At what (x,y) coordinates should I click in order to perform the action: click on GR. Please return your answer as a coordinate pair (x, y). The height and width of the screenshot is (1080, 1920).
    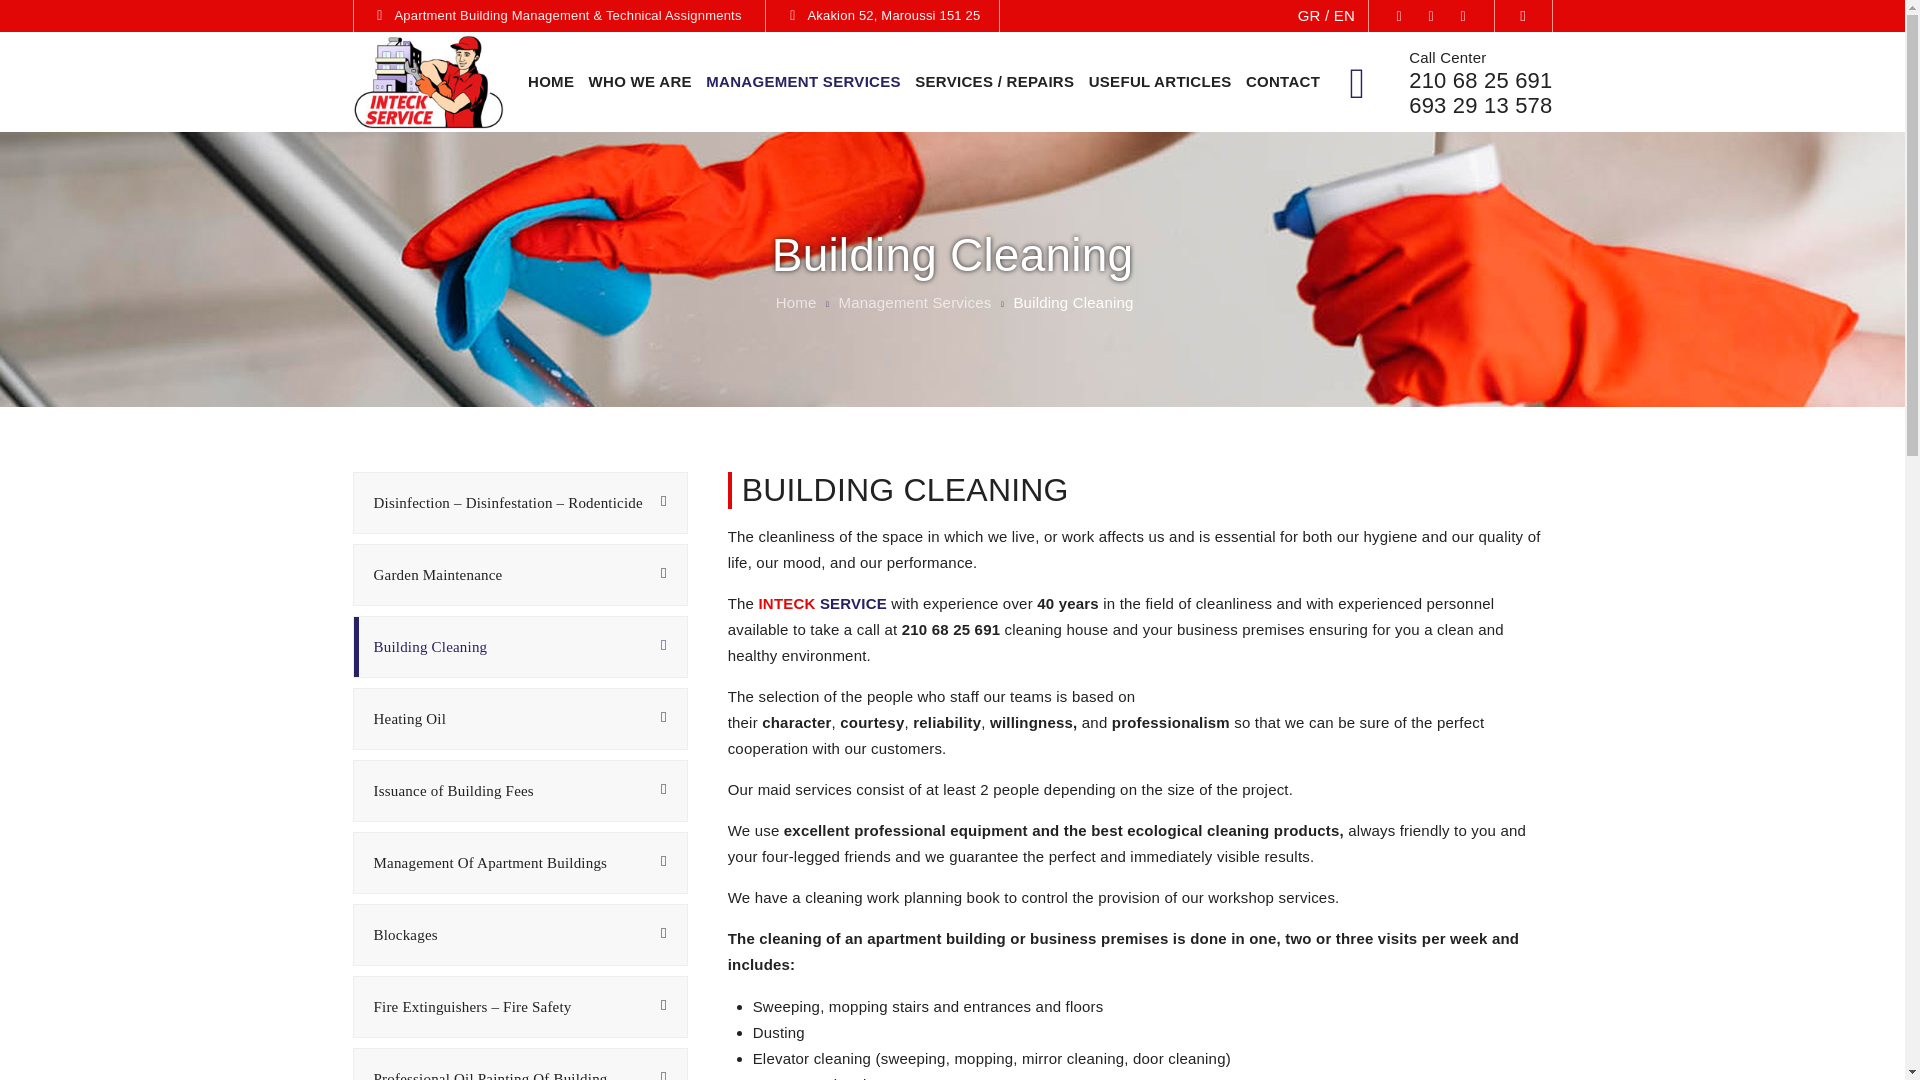
    Looking at the image, I should click on (1308, 14).